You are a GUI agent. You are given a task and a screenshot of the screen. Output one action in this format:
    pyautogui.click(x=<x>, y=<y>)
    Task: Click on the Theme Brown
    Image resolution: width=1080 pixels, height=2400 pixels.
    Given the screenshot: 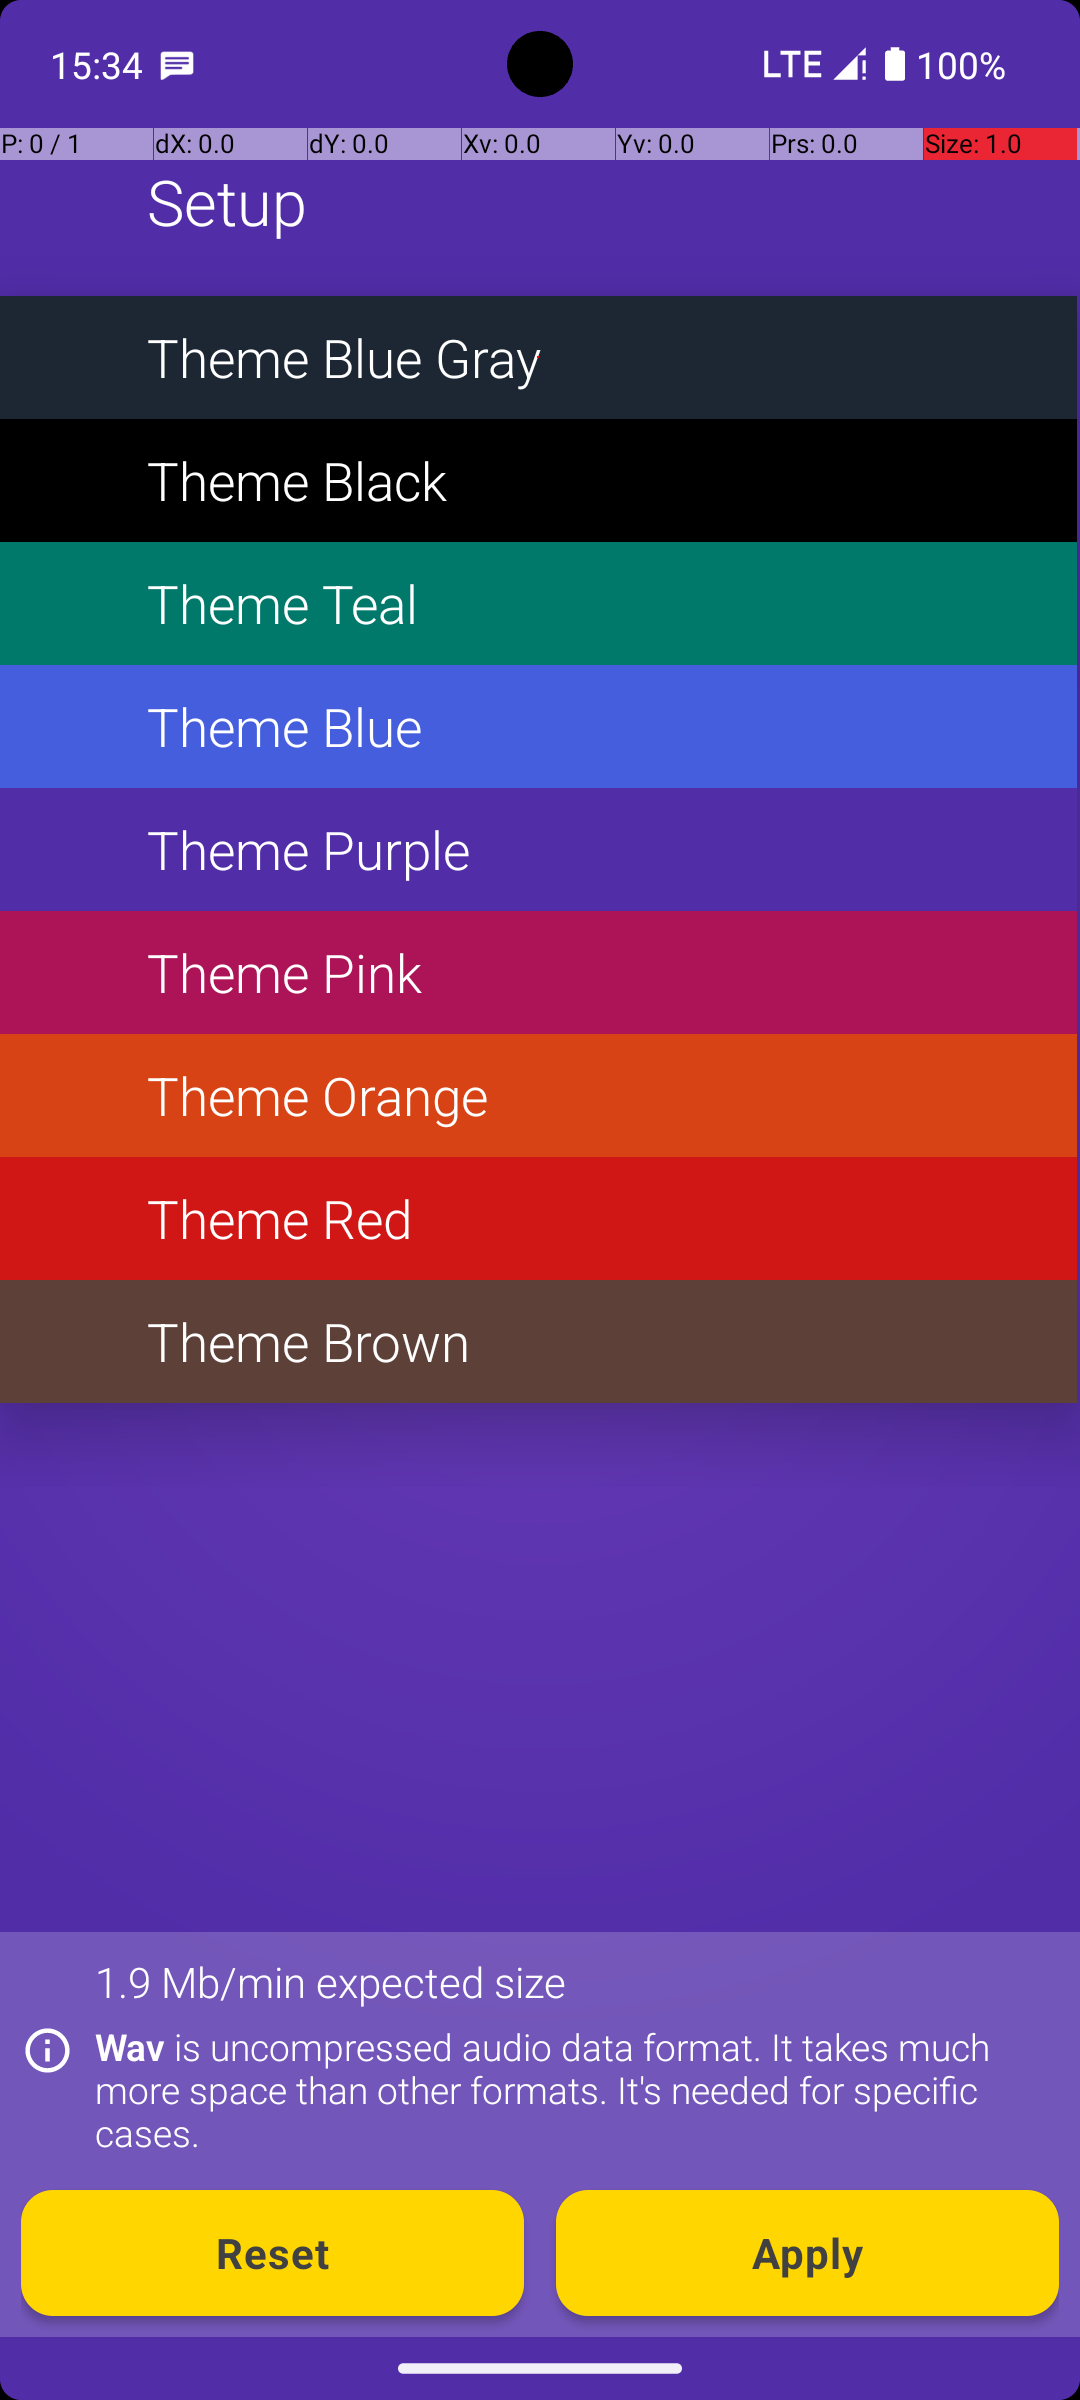 What is the action you would take?
    pyautogui.click(x=538, y=1342)
    